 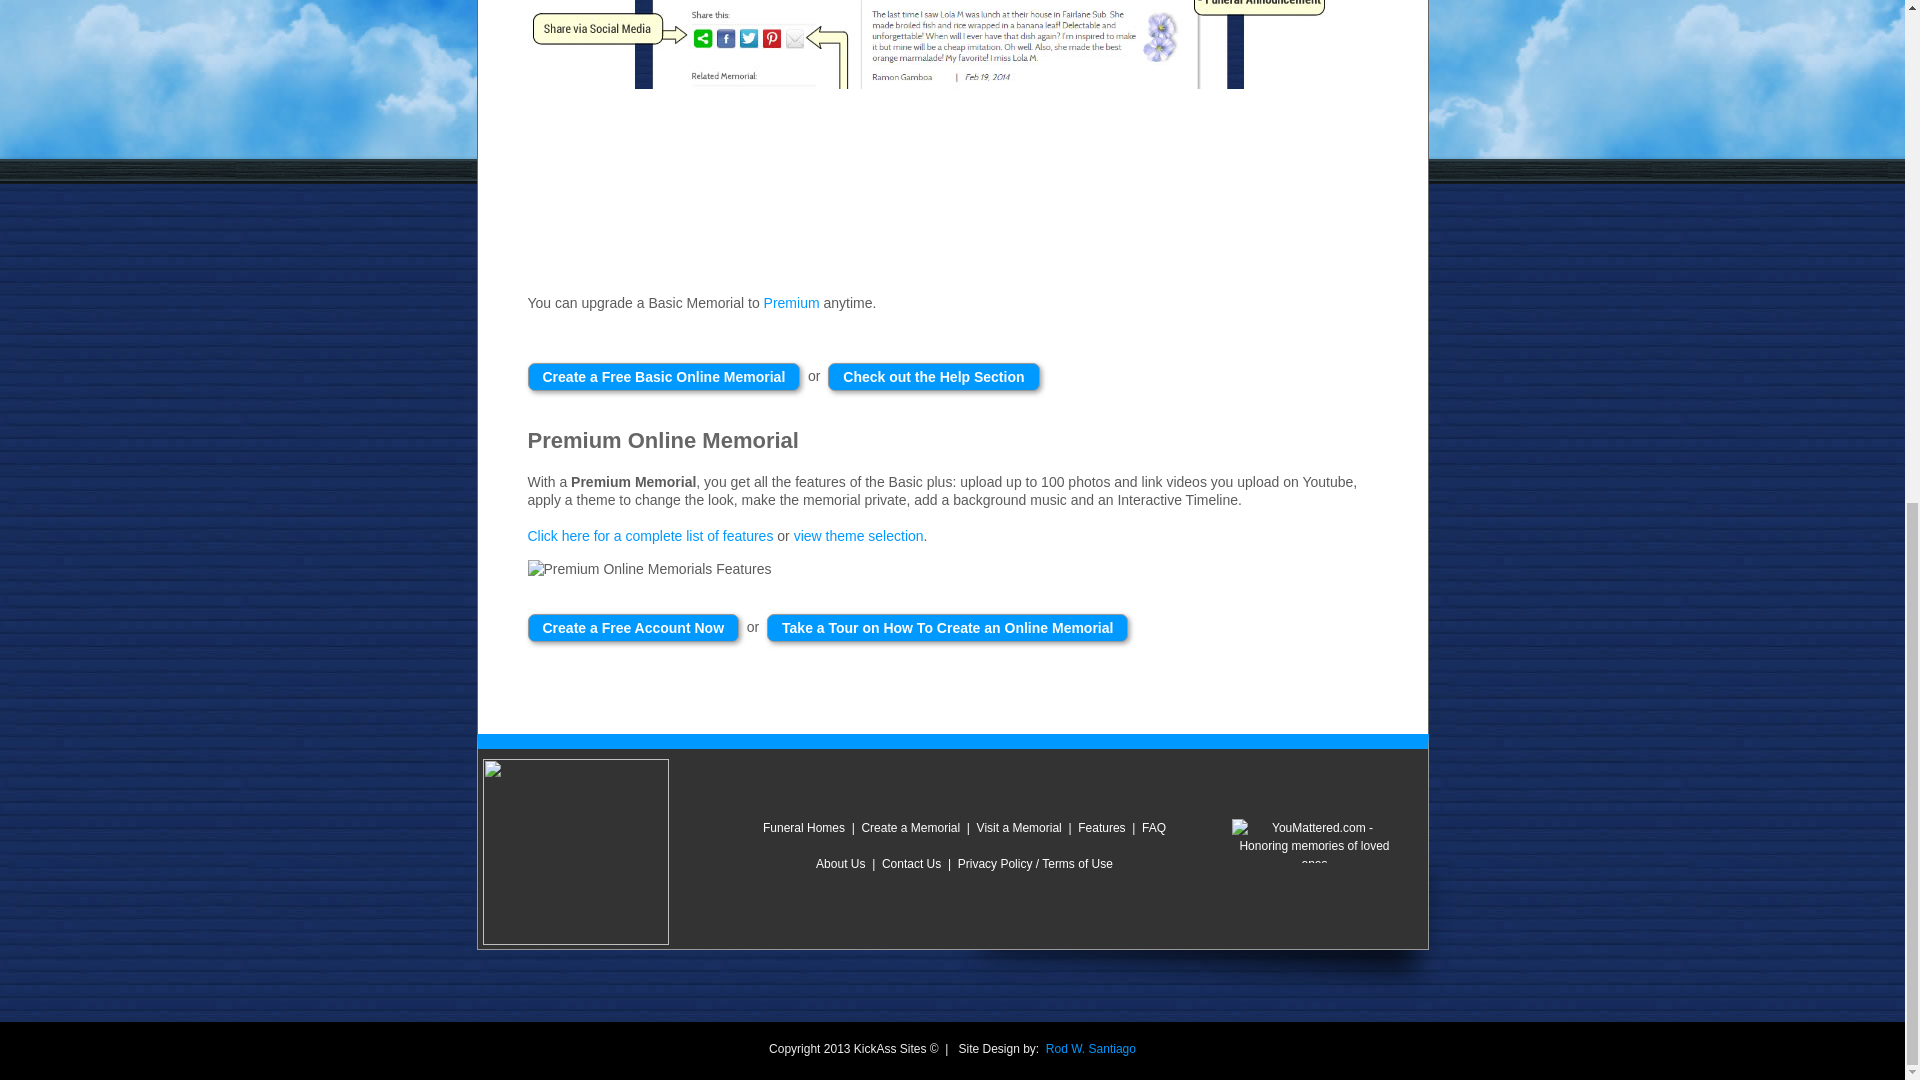 I want to click on Take a Tour on How To Create an Online Memorial, so click(x=947, y=626).